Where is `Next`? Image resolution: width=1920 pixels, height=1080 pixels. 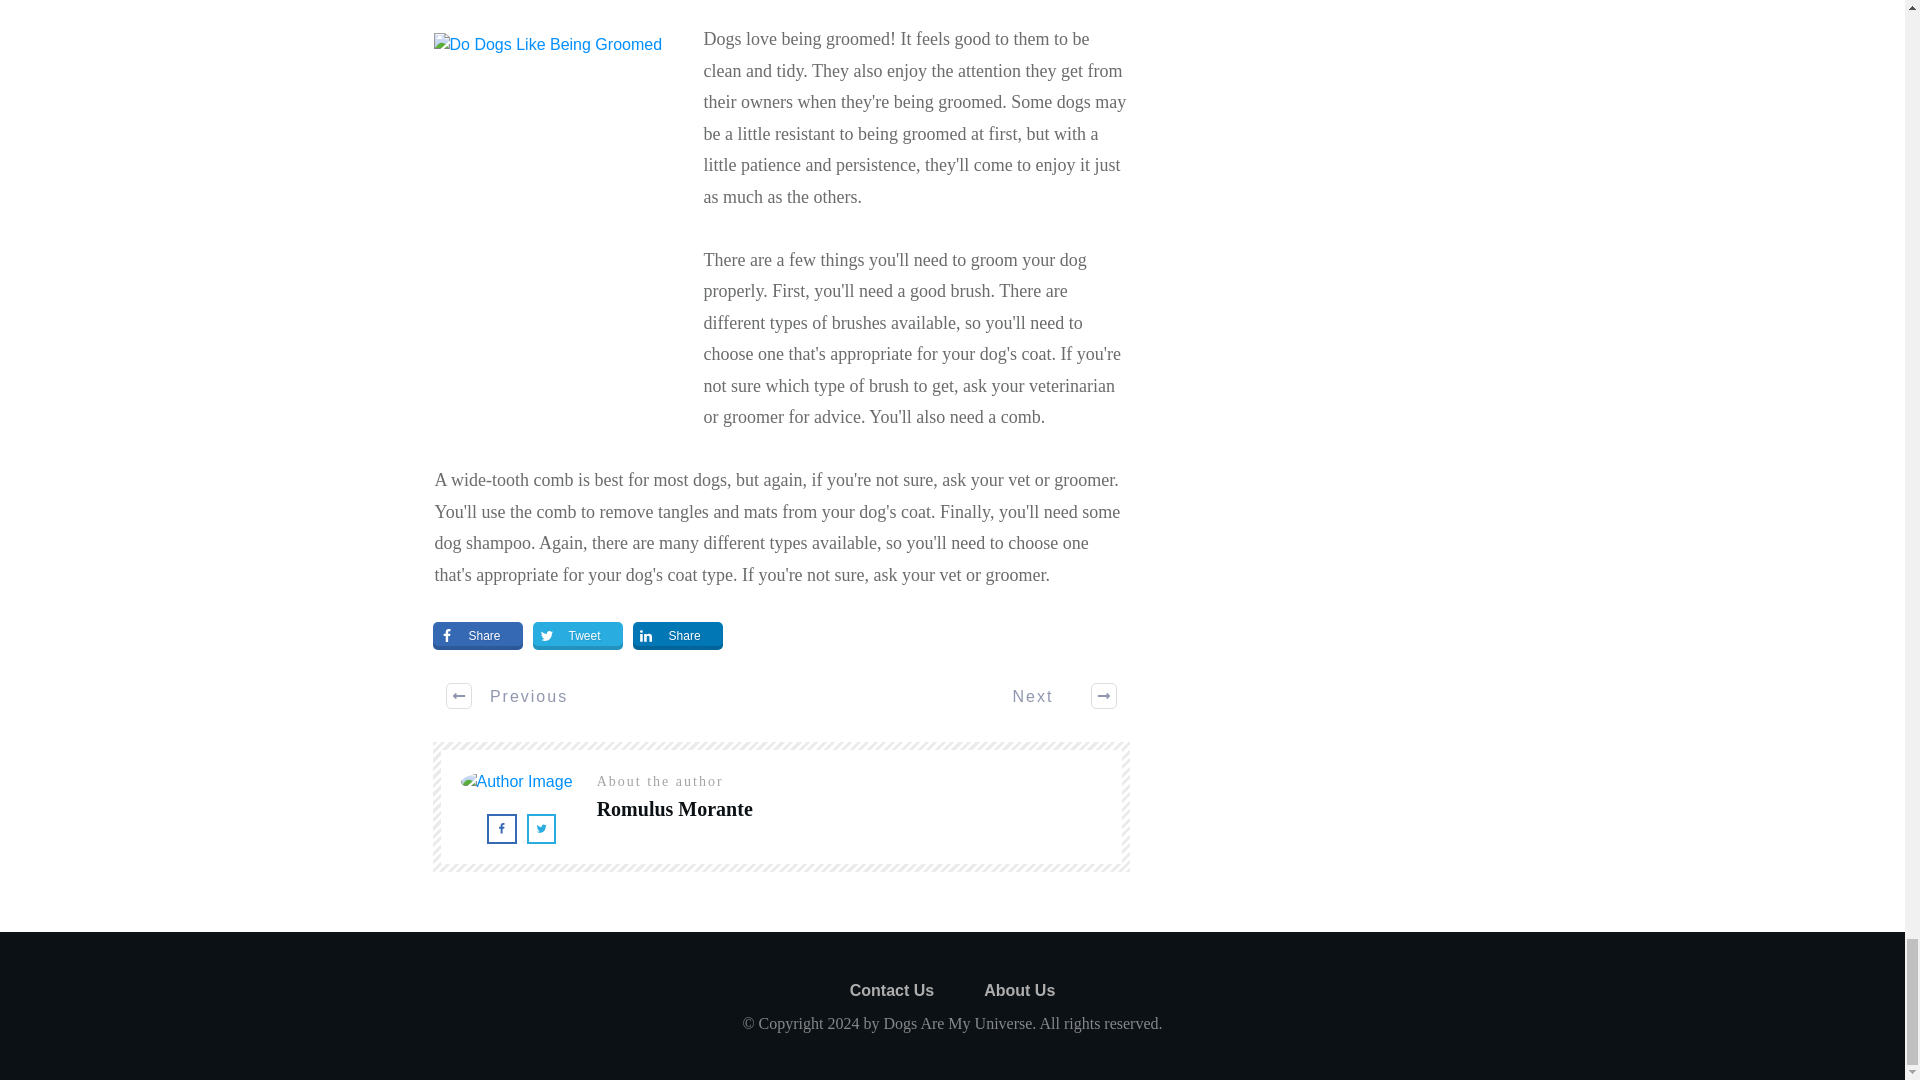 Next is located at coordinates (1052, 696).